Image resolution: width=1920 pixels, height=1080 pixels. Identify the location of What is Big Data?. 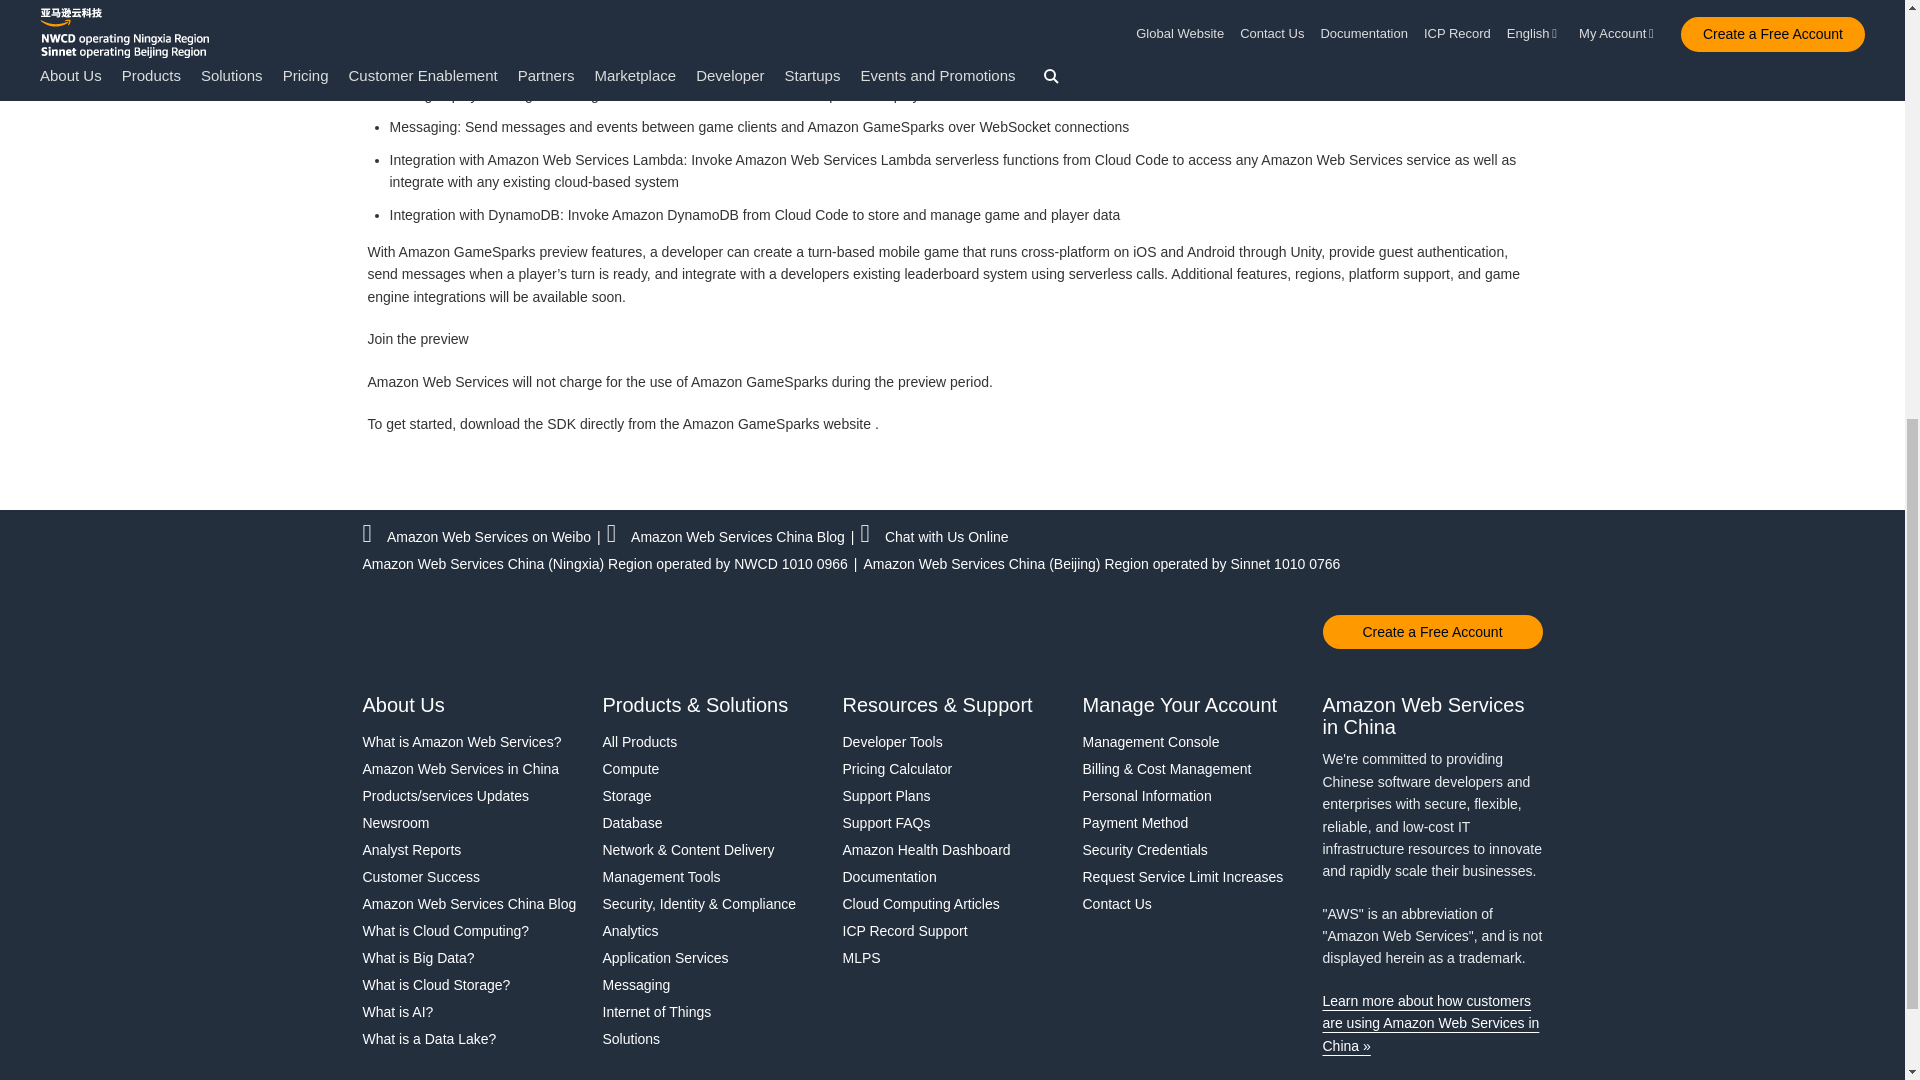
(472, 958).